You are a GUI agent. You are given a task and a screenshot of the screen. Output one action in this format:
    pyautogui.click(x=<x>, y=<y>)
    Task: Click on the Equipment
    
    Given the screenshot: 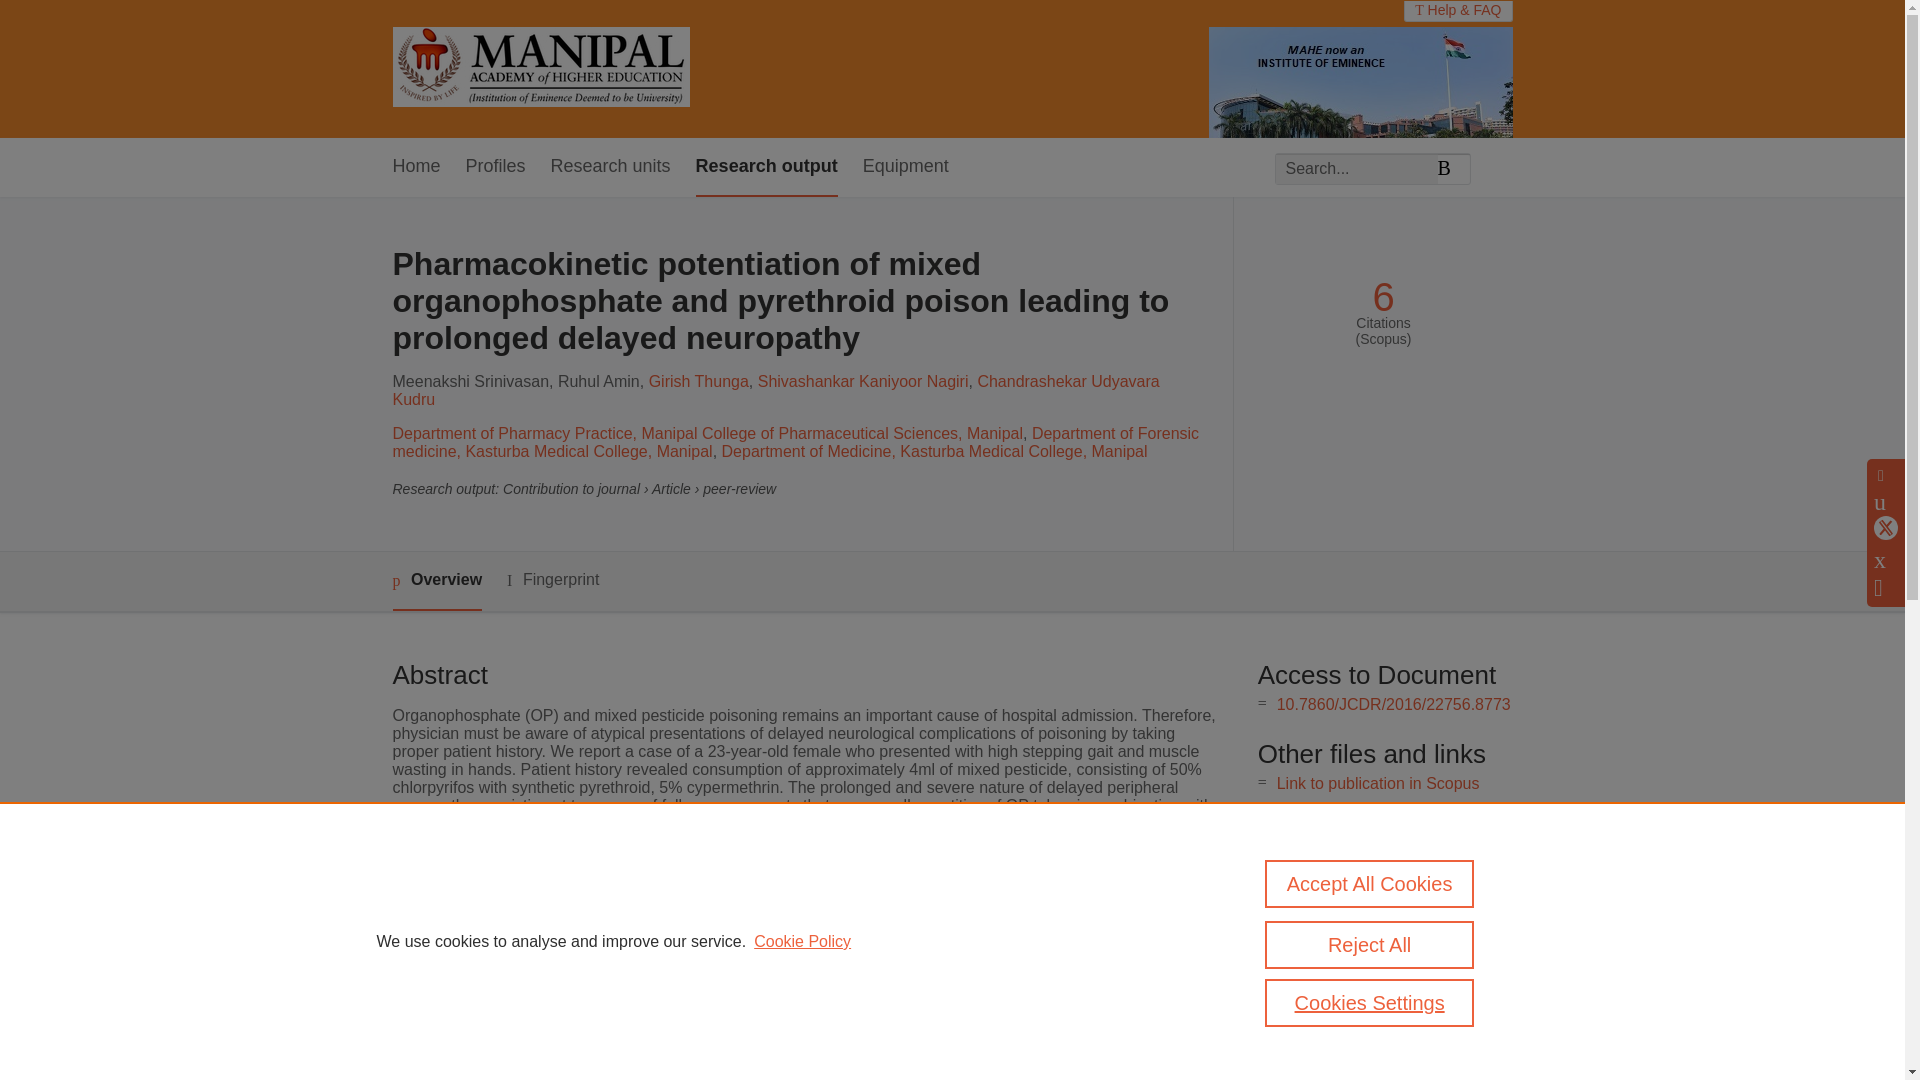 What is the action you would take?
    pyautogui.click(x=905, y=167)
    